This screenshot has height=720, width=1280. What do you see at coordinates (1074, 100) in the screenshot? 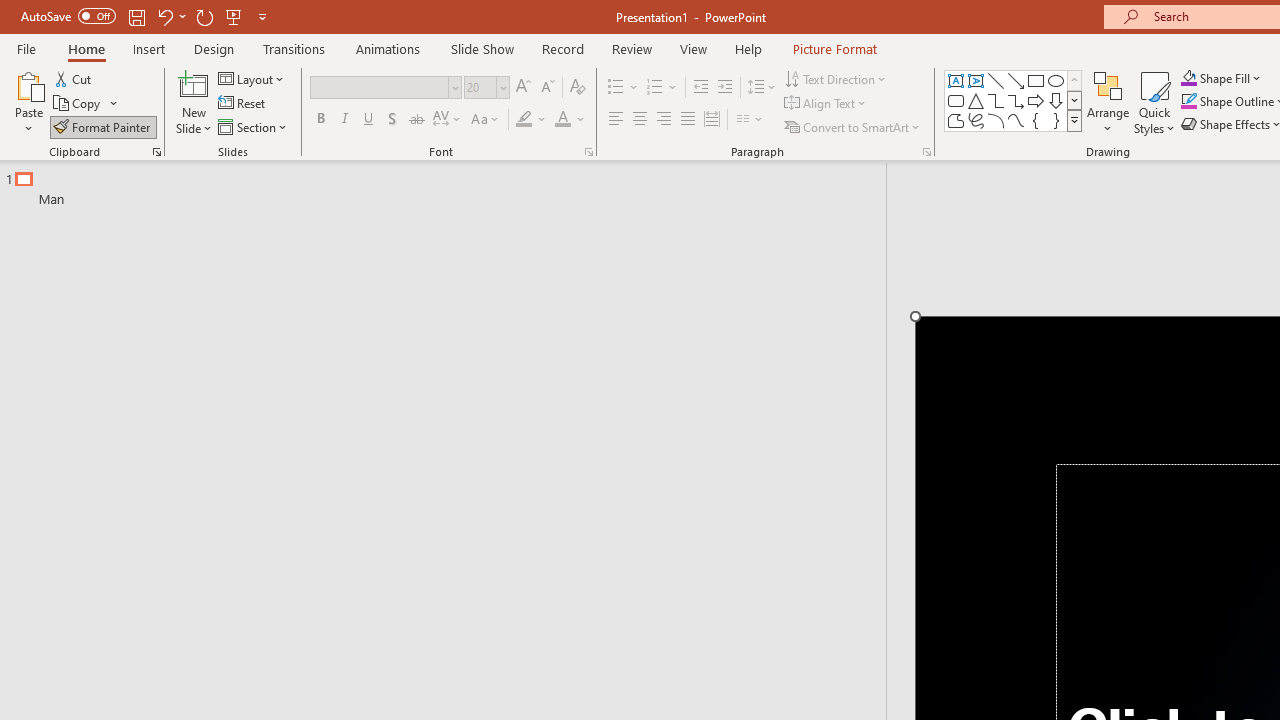
I see `Row Down` at bounding box center [1074, 100].